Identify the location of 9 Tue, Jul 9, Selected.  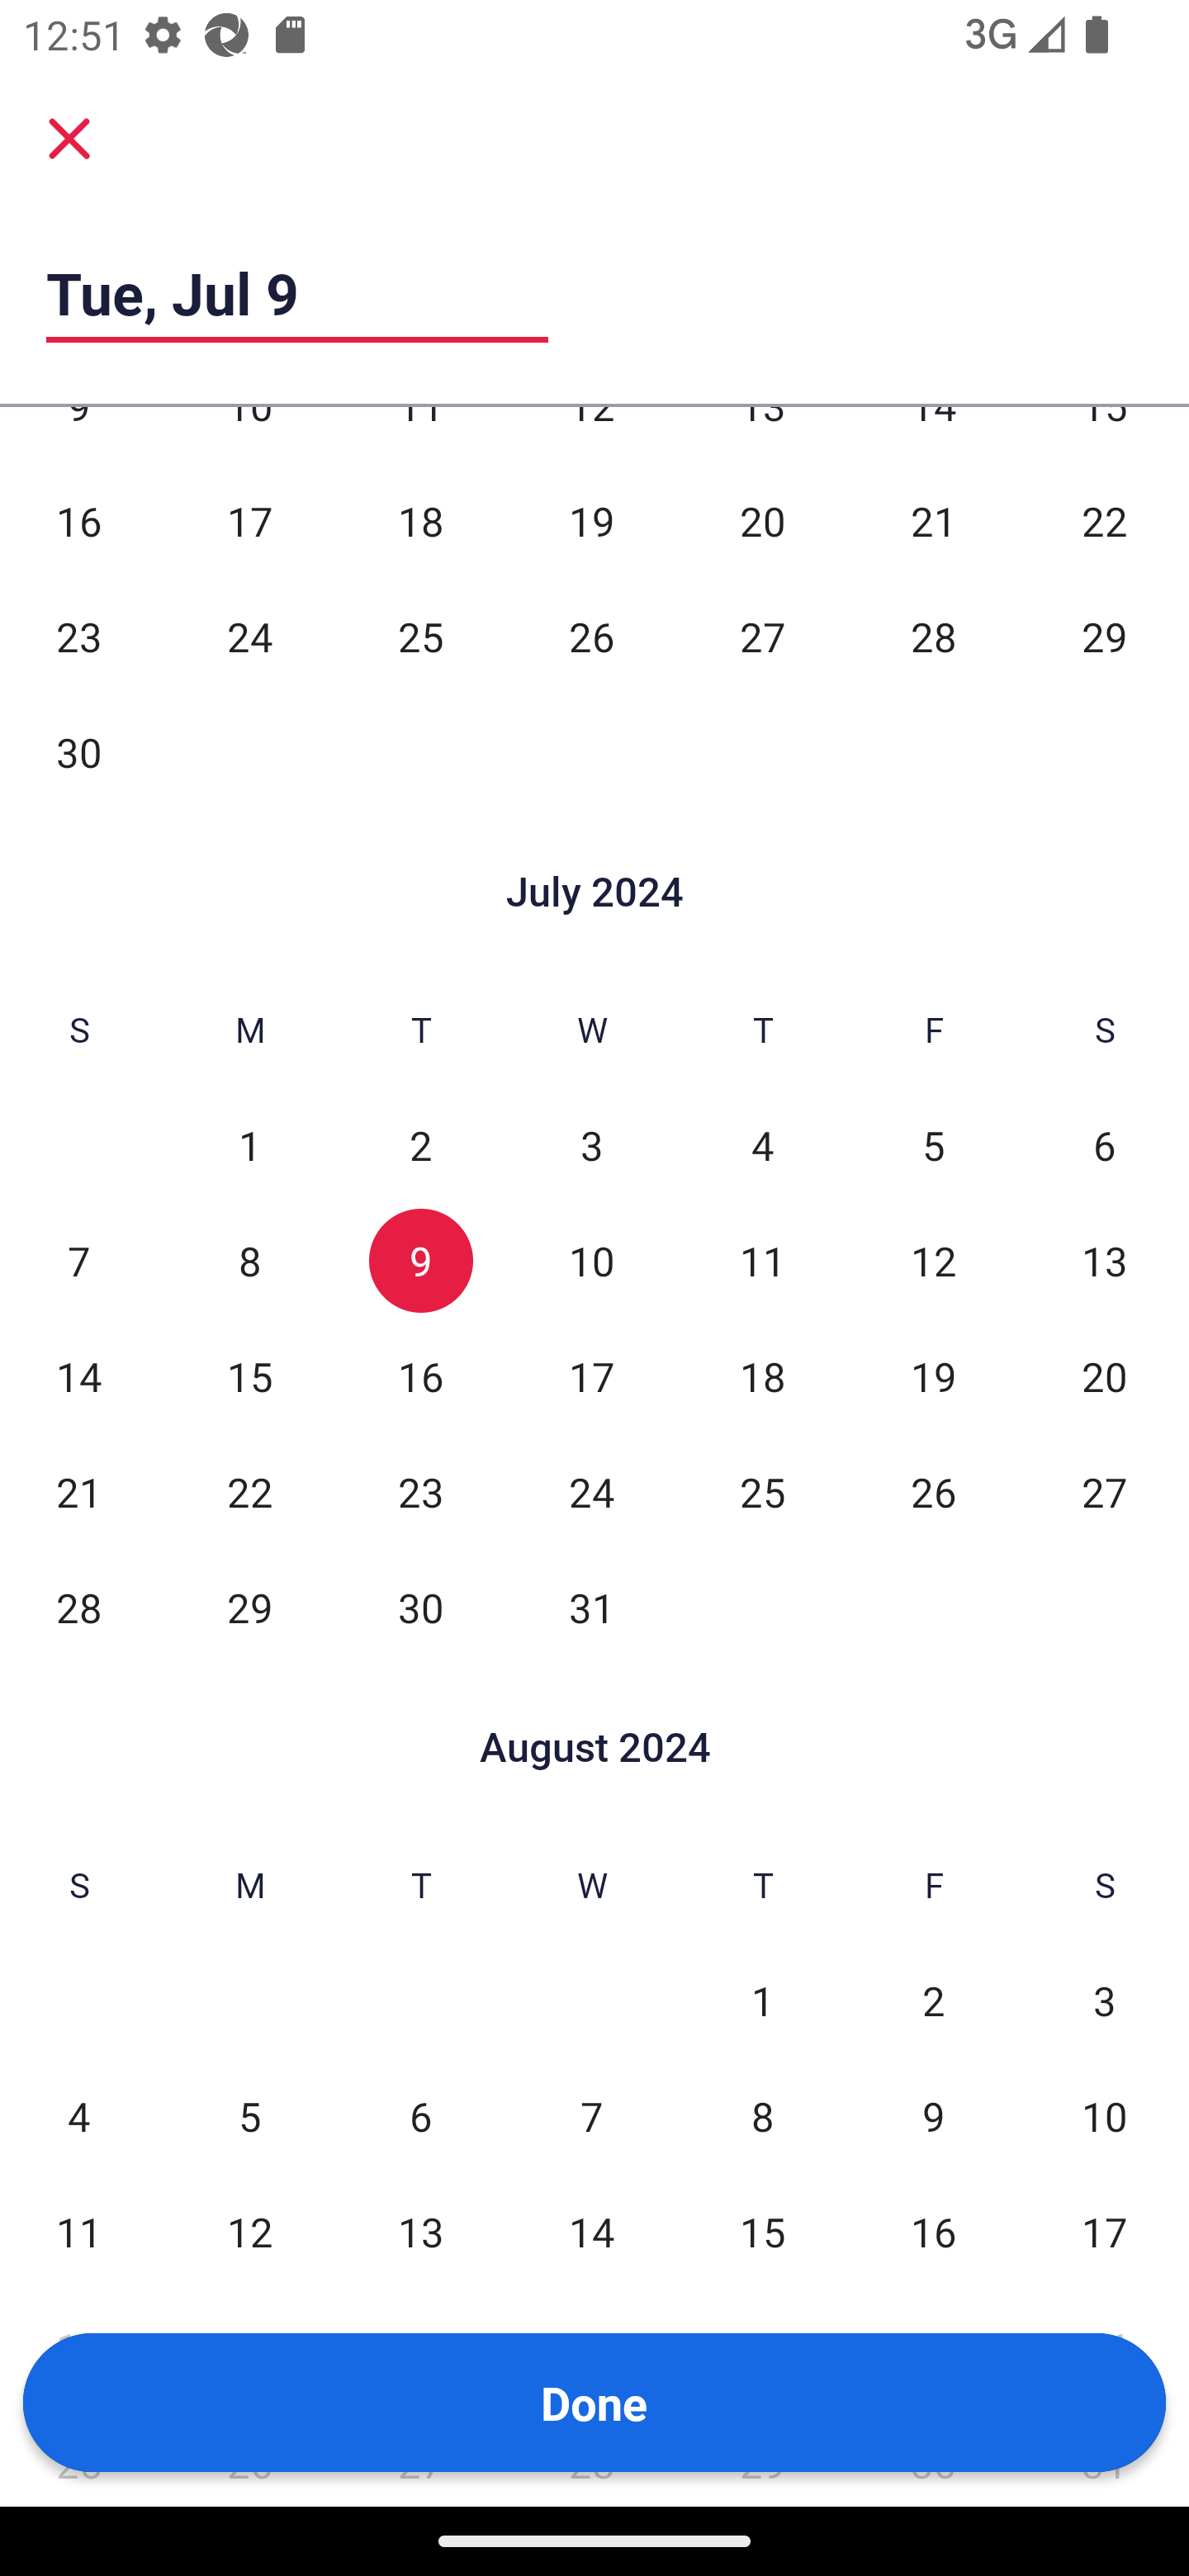
(421, 1261).